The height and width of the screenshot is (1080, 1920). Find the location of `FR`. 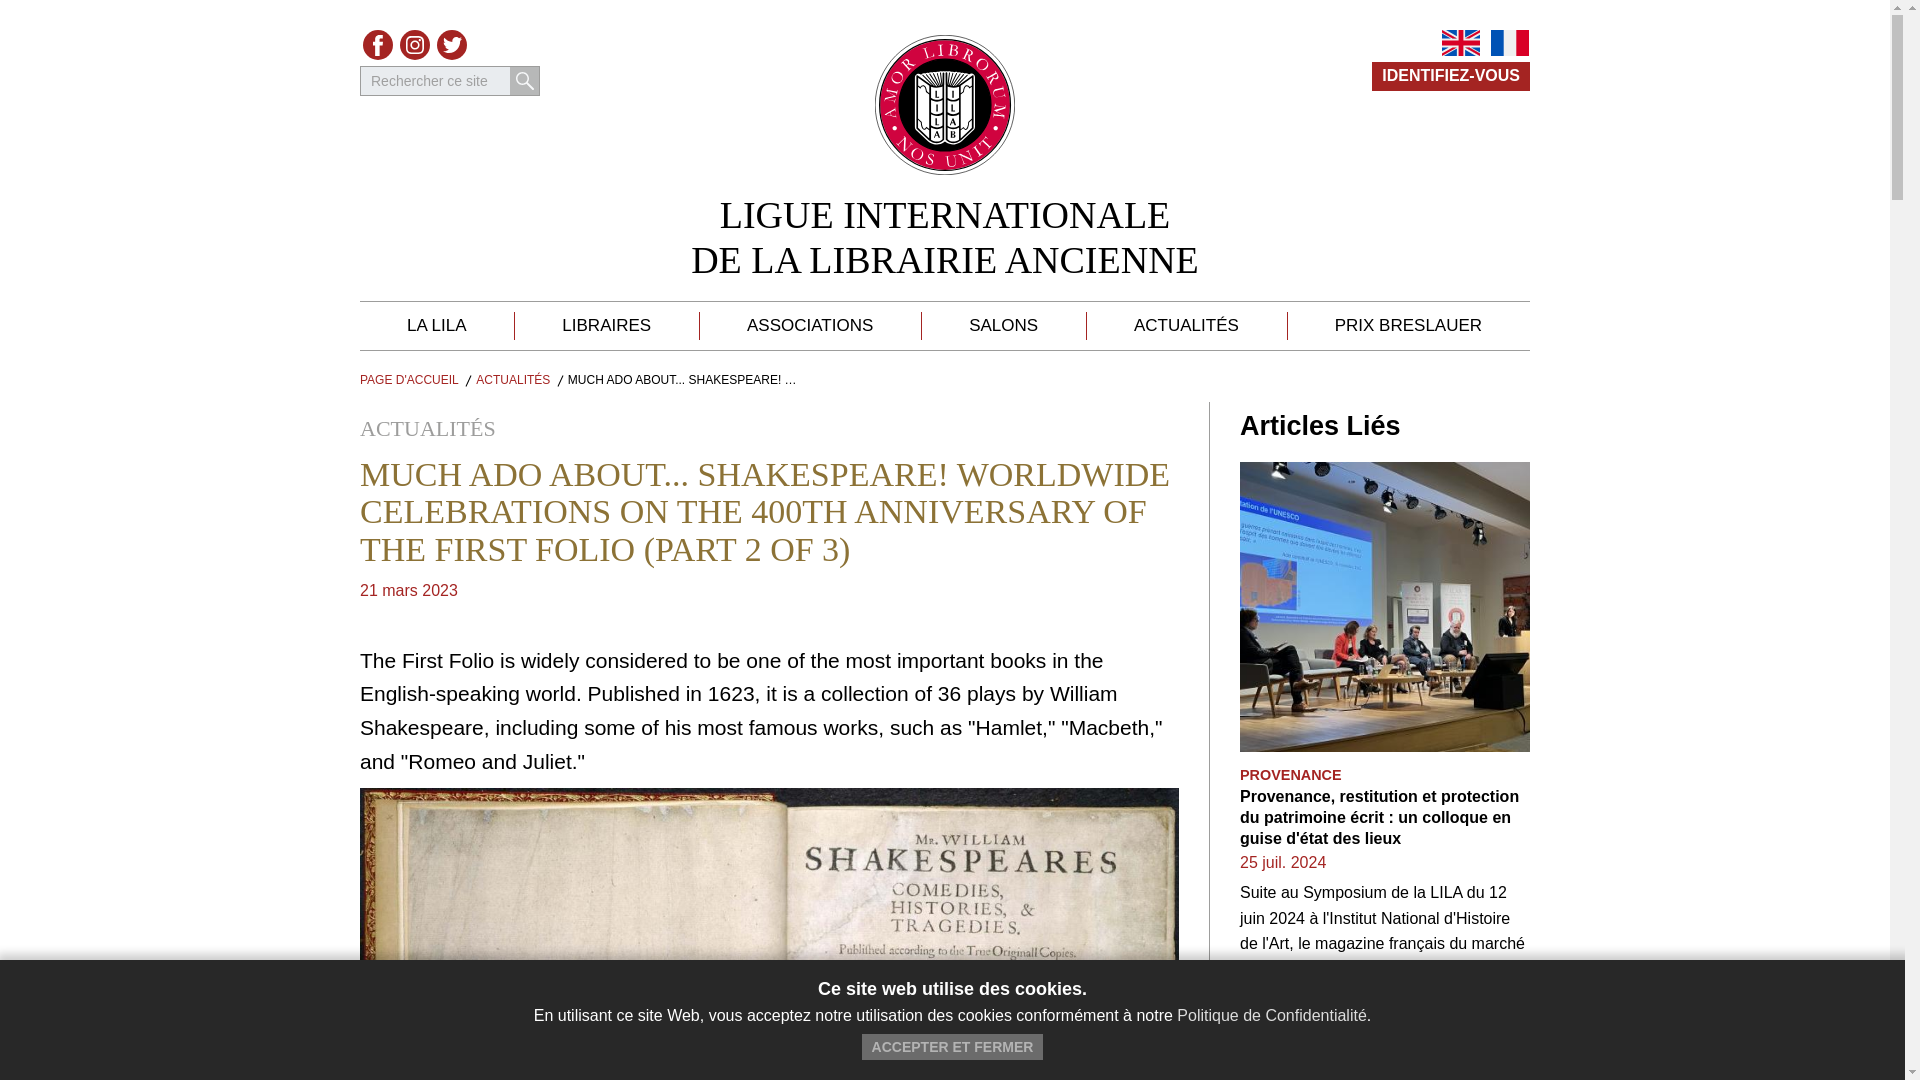

FR is located at coordinates (437, 326).